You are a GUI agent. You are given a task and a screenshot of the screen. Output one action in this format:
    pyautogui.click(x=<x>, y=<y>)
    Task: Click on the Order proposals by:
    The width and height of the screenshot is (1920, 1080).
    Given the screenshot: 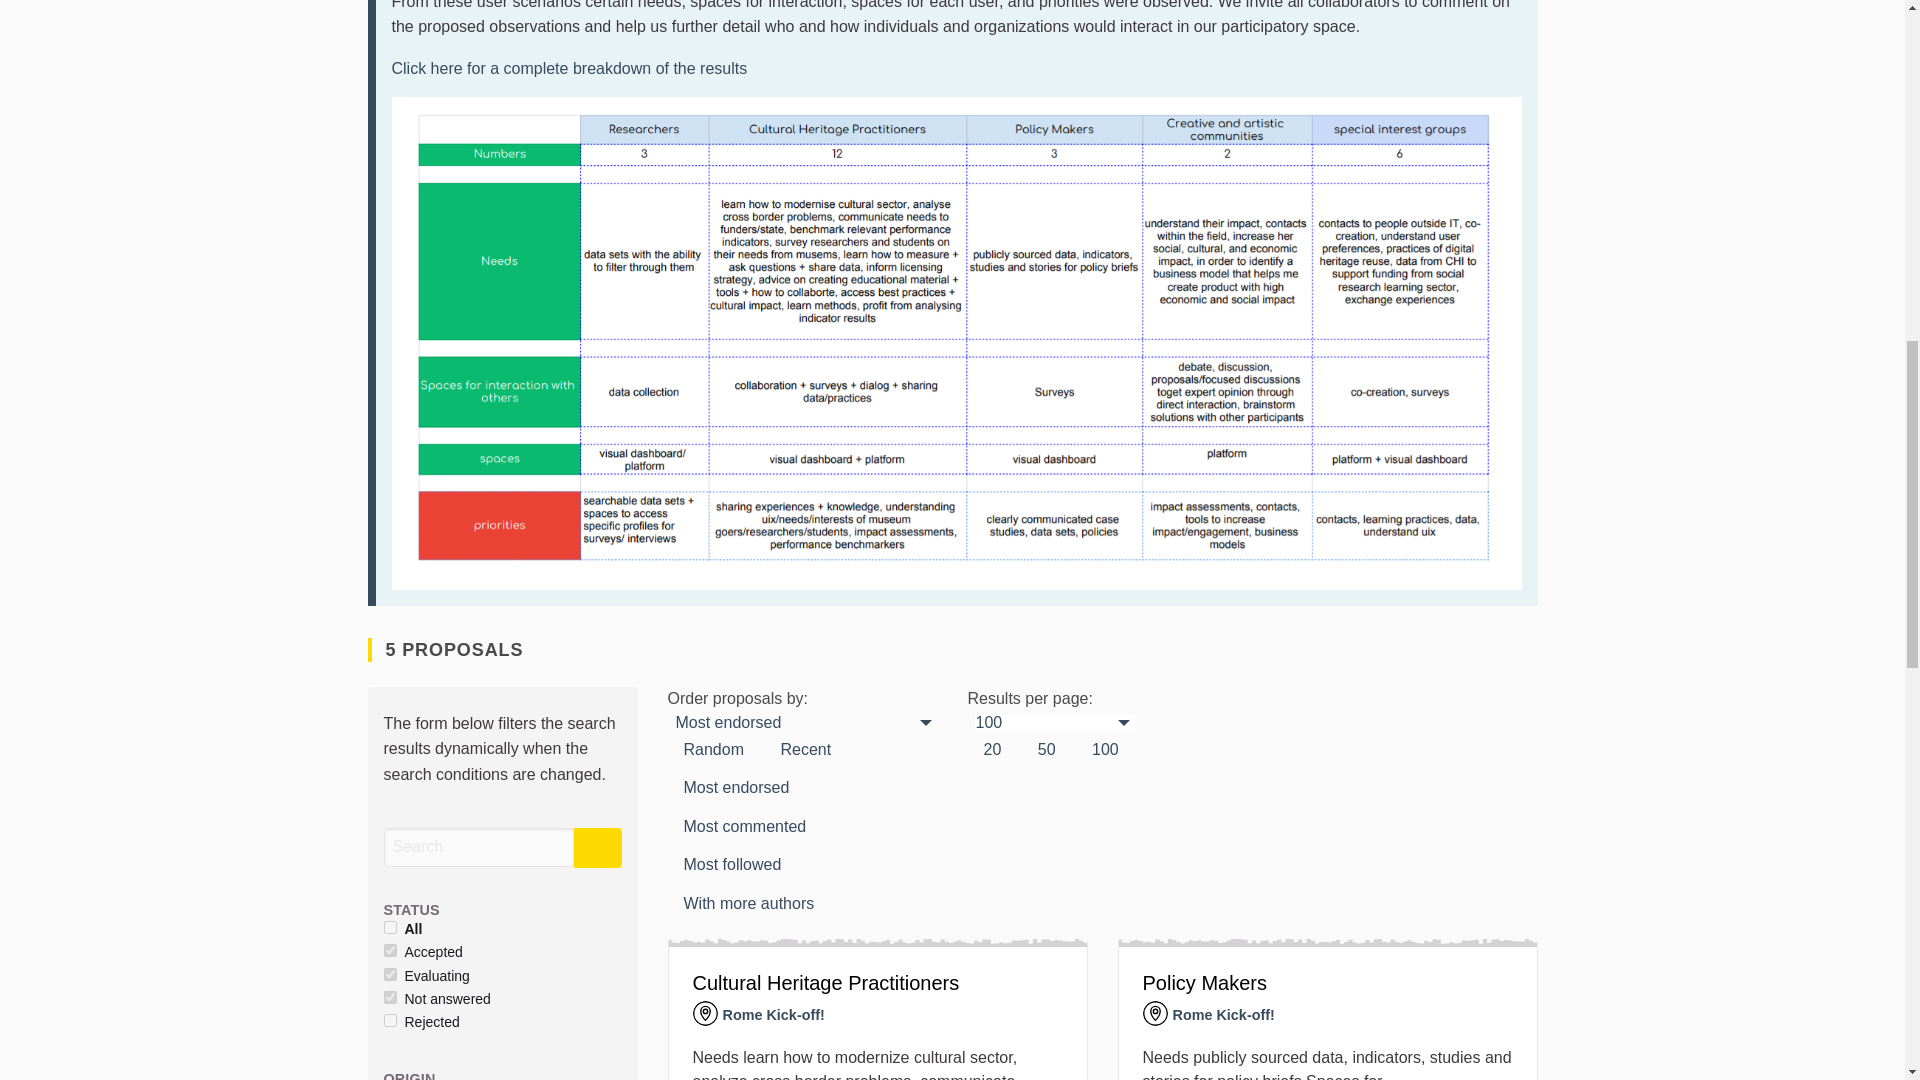 What is the action you would take?
    pyautogui.click(x=714, y=750)
    